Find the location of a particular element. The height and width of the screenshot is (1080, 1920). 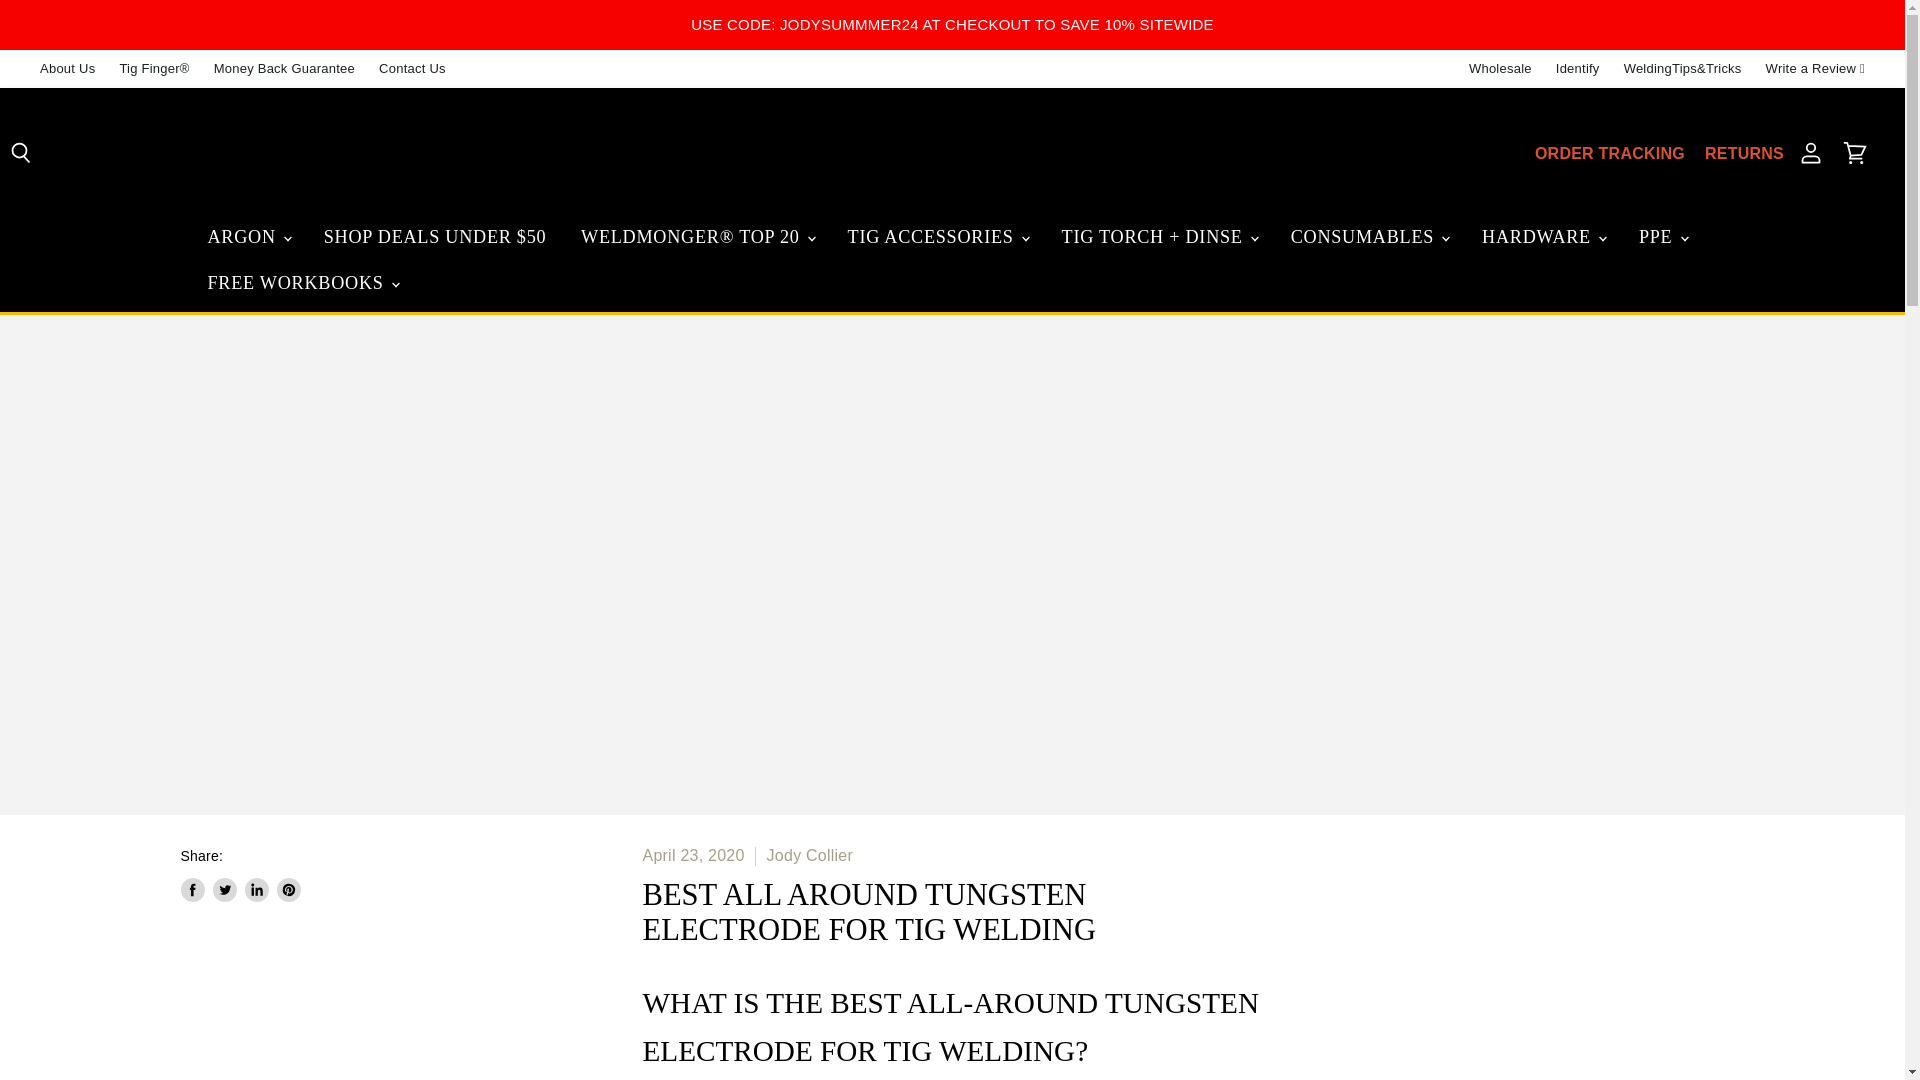

ARGON is located at coordinates (248, 242).